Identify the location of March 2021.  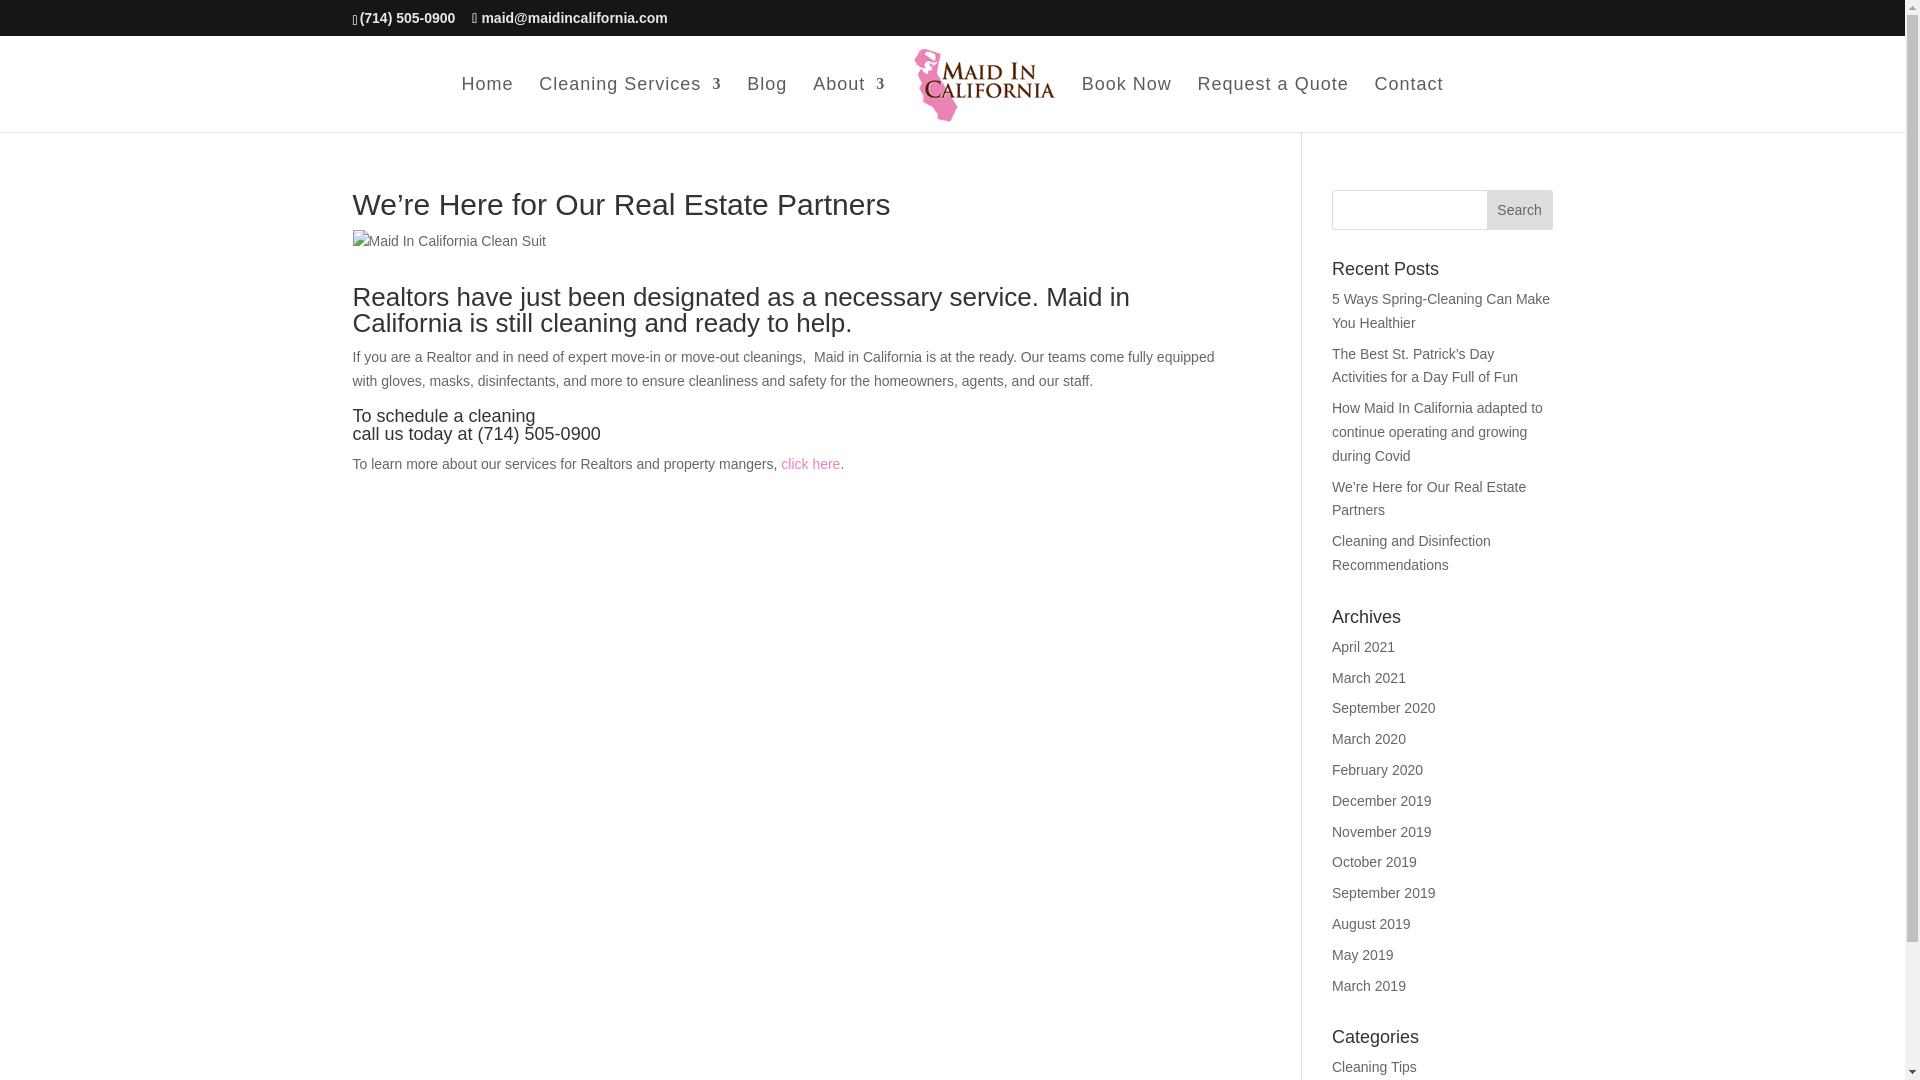
(1368, 677).